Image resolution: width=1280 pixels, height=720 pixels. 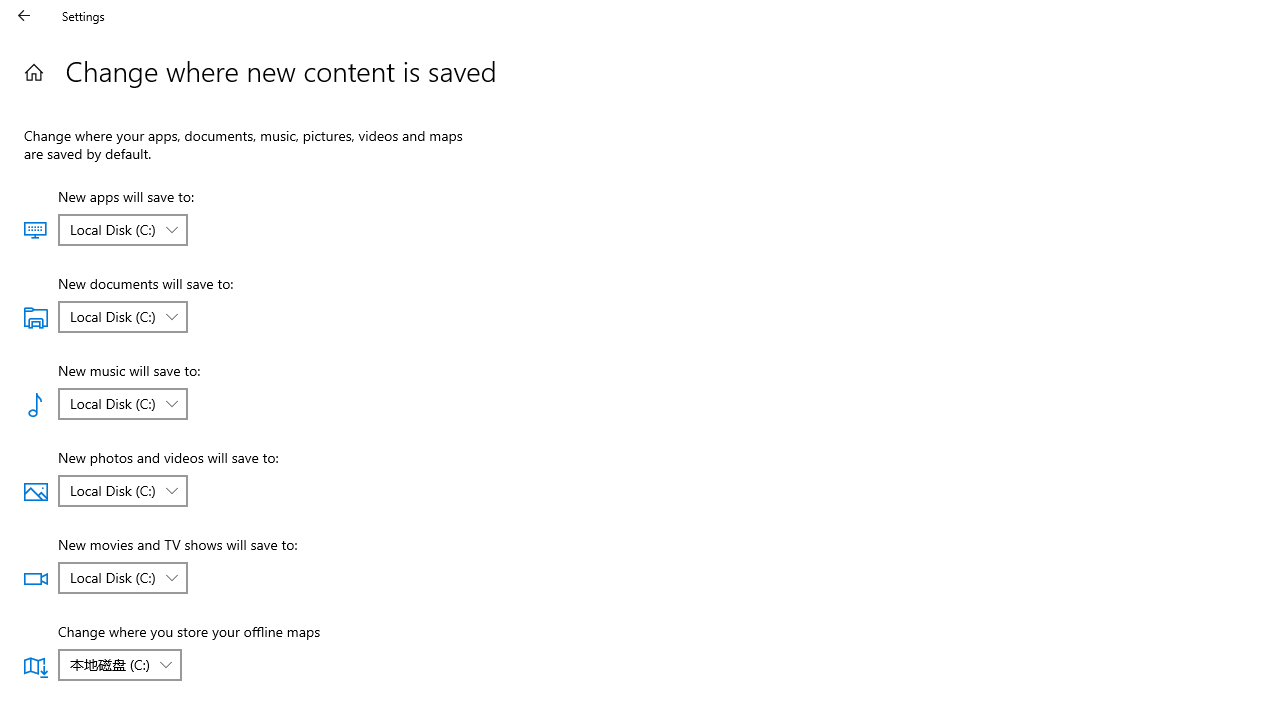 I want to click on Home, so click(x=34, y=72).